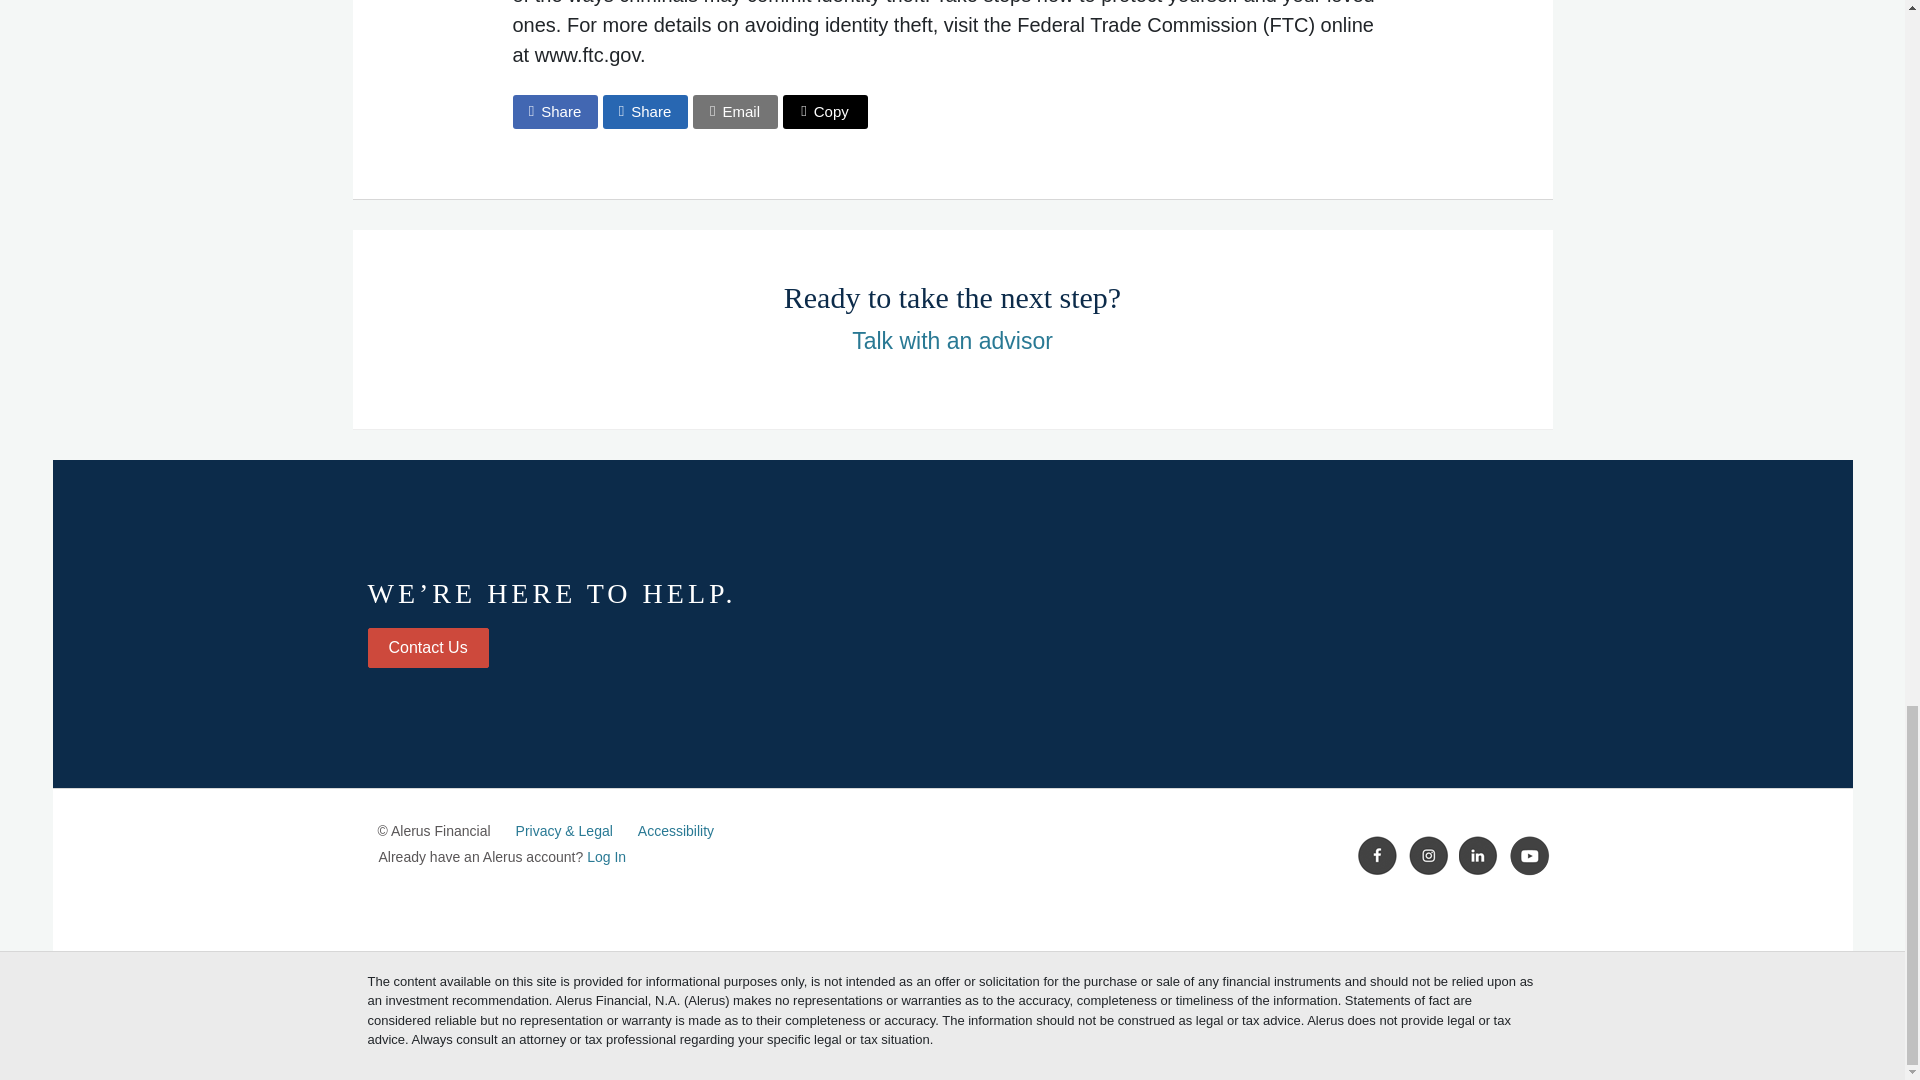  I want to click on Facebook, so click(1377, 855).